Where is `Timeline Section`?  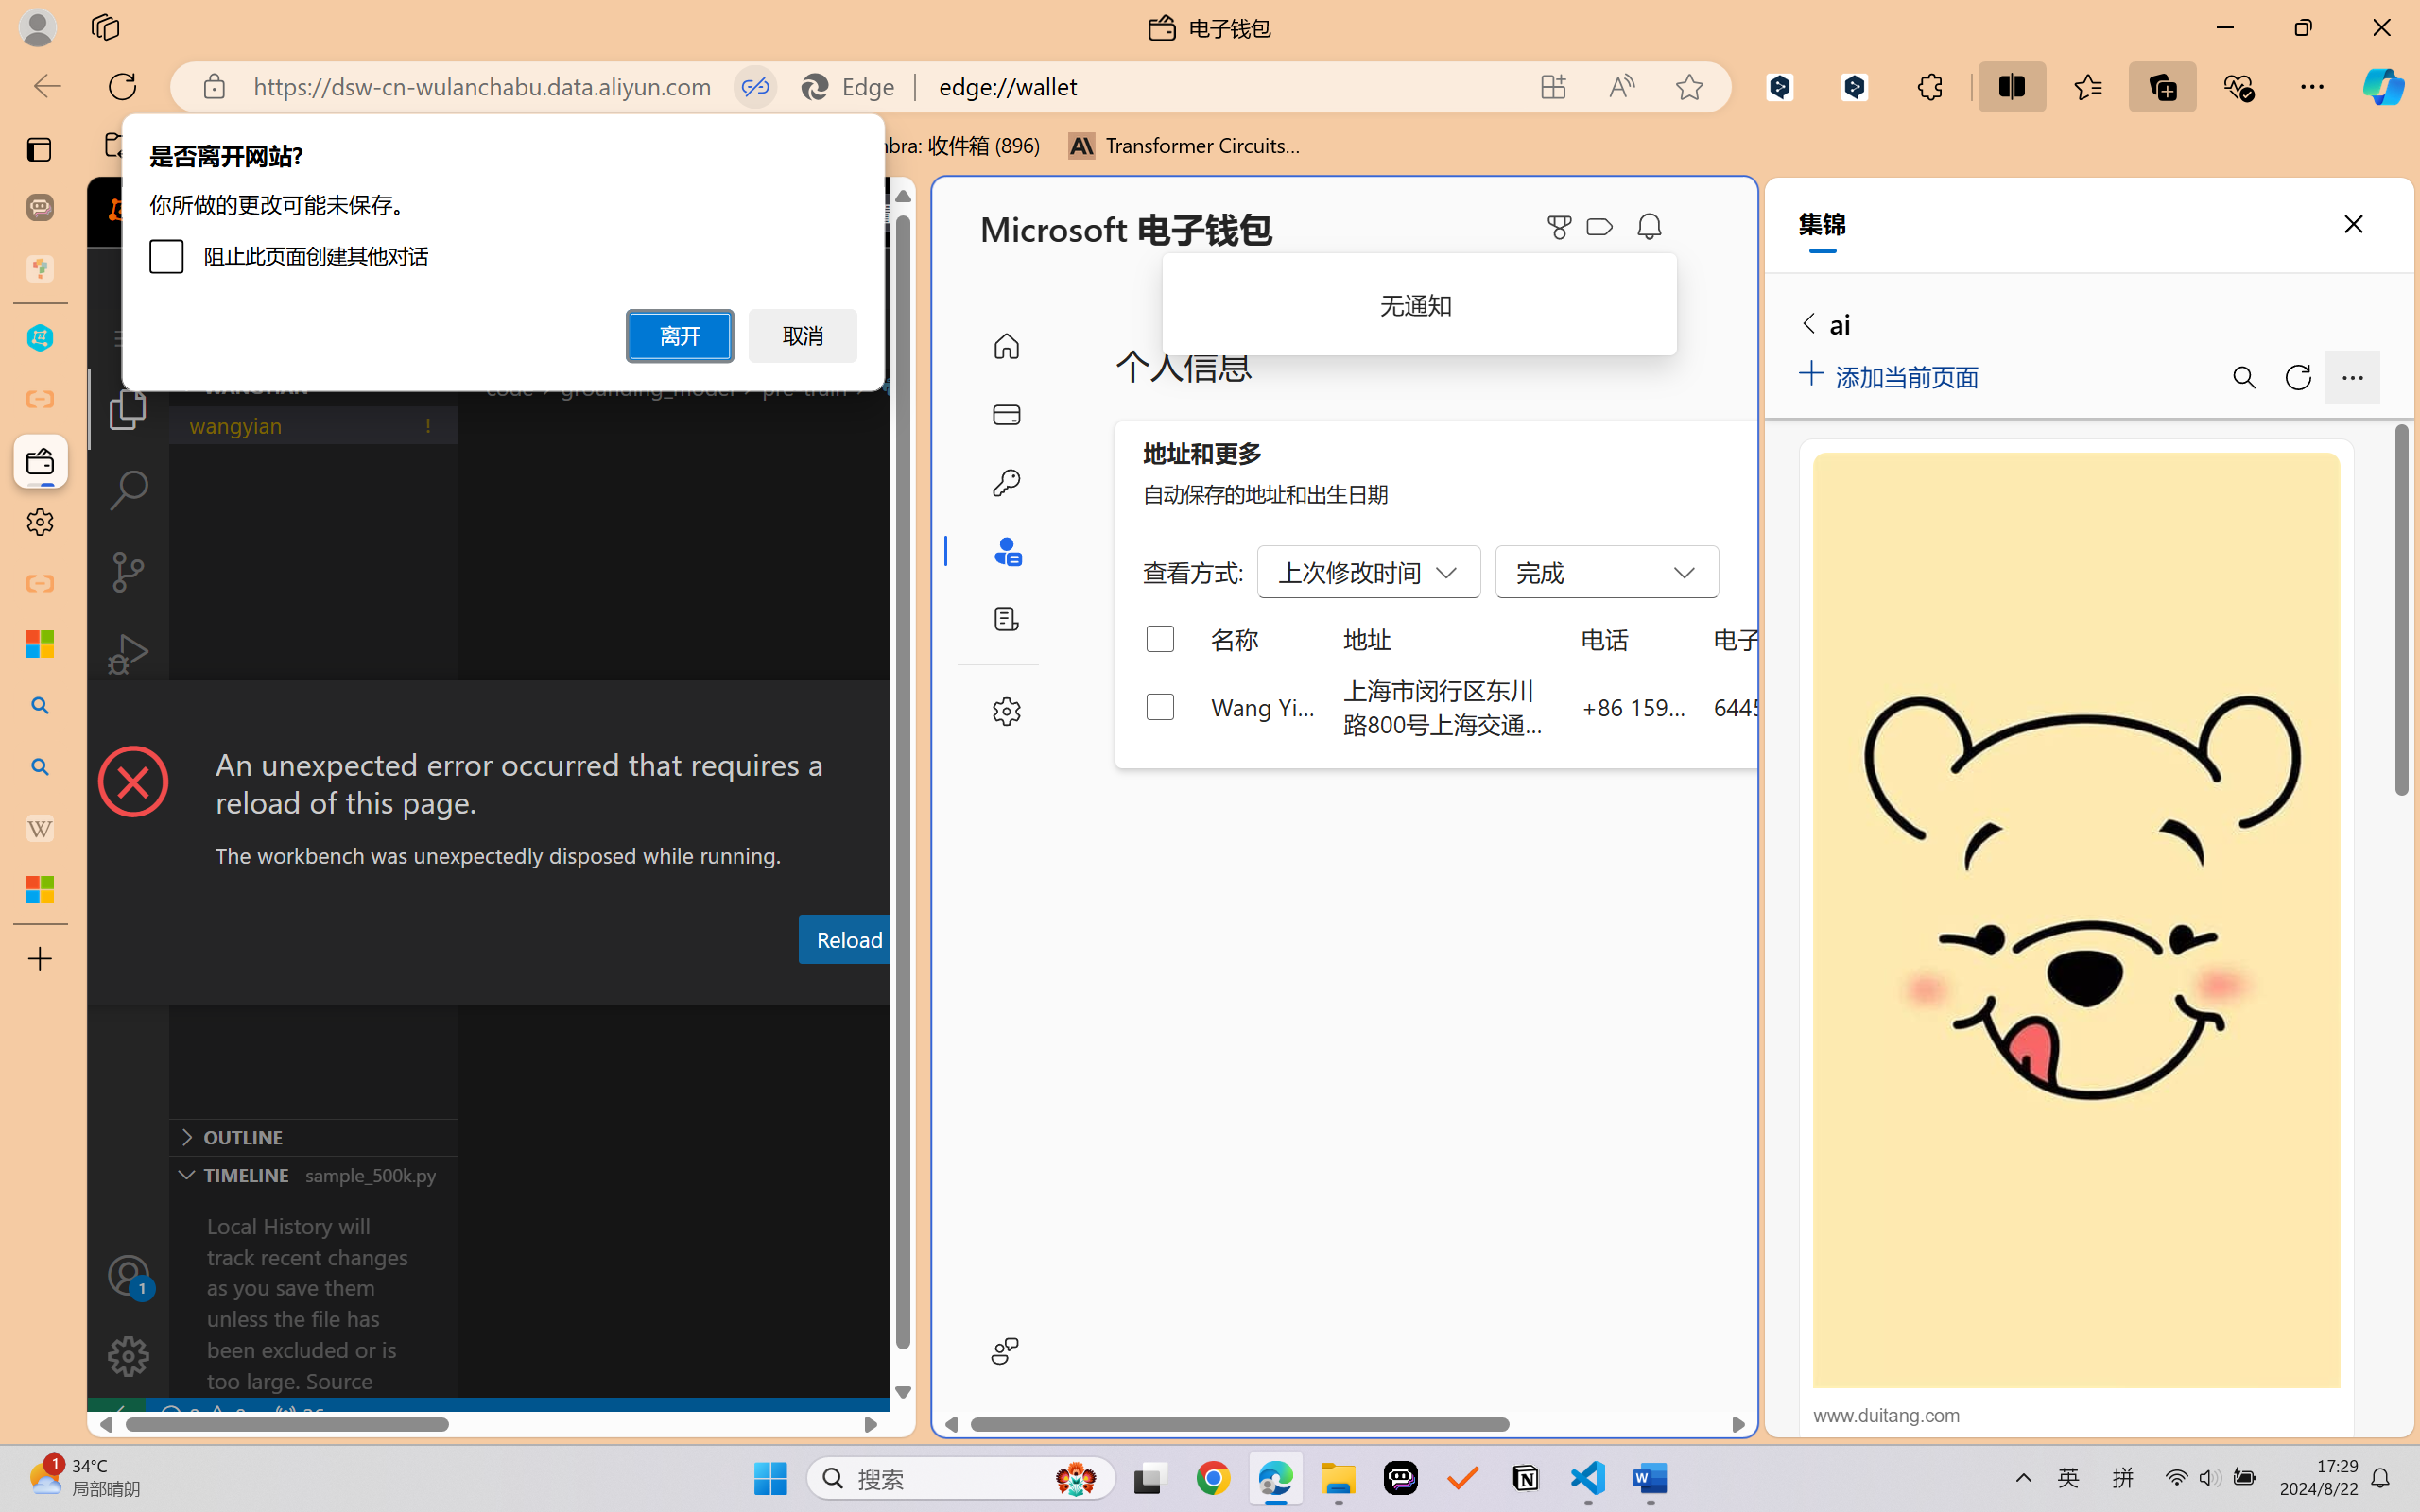 Timeline Section is located at coordinates (313, 1174).